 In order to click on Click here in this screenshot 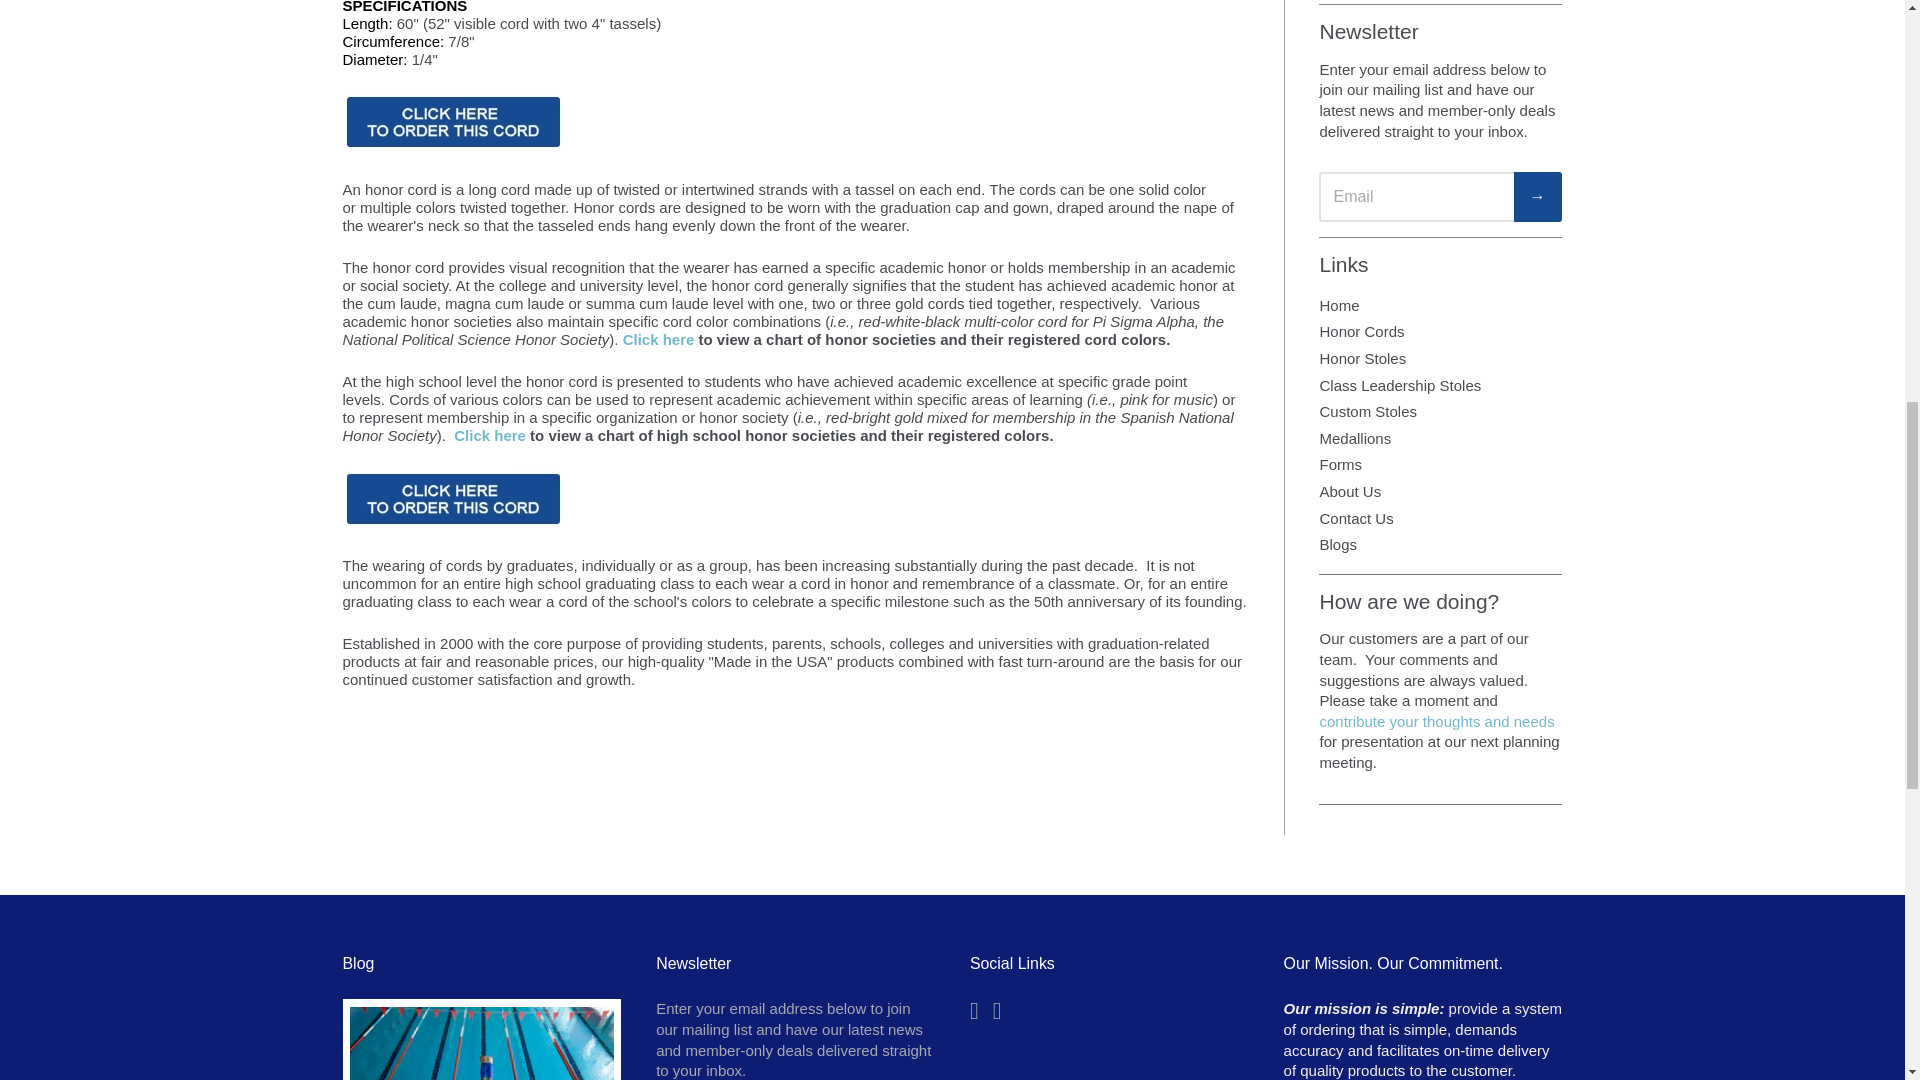, I will do `click(490, 434)`.